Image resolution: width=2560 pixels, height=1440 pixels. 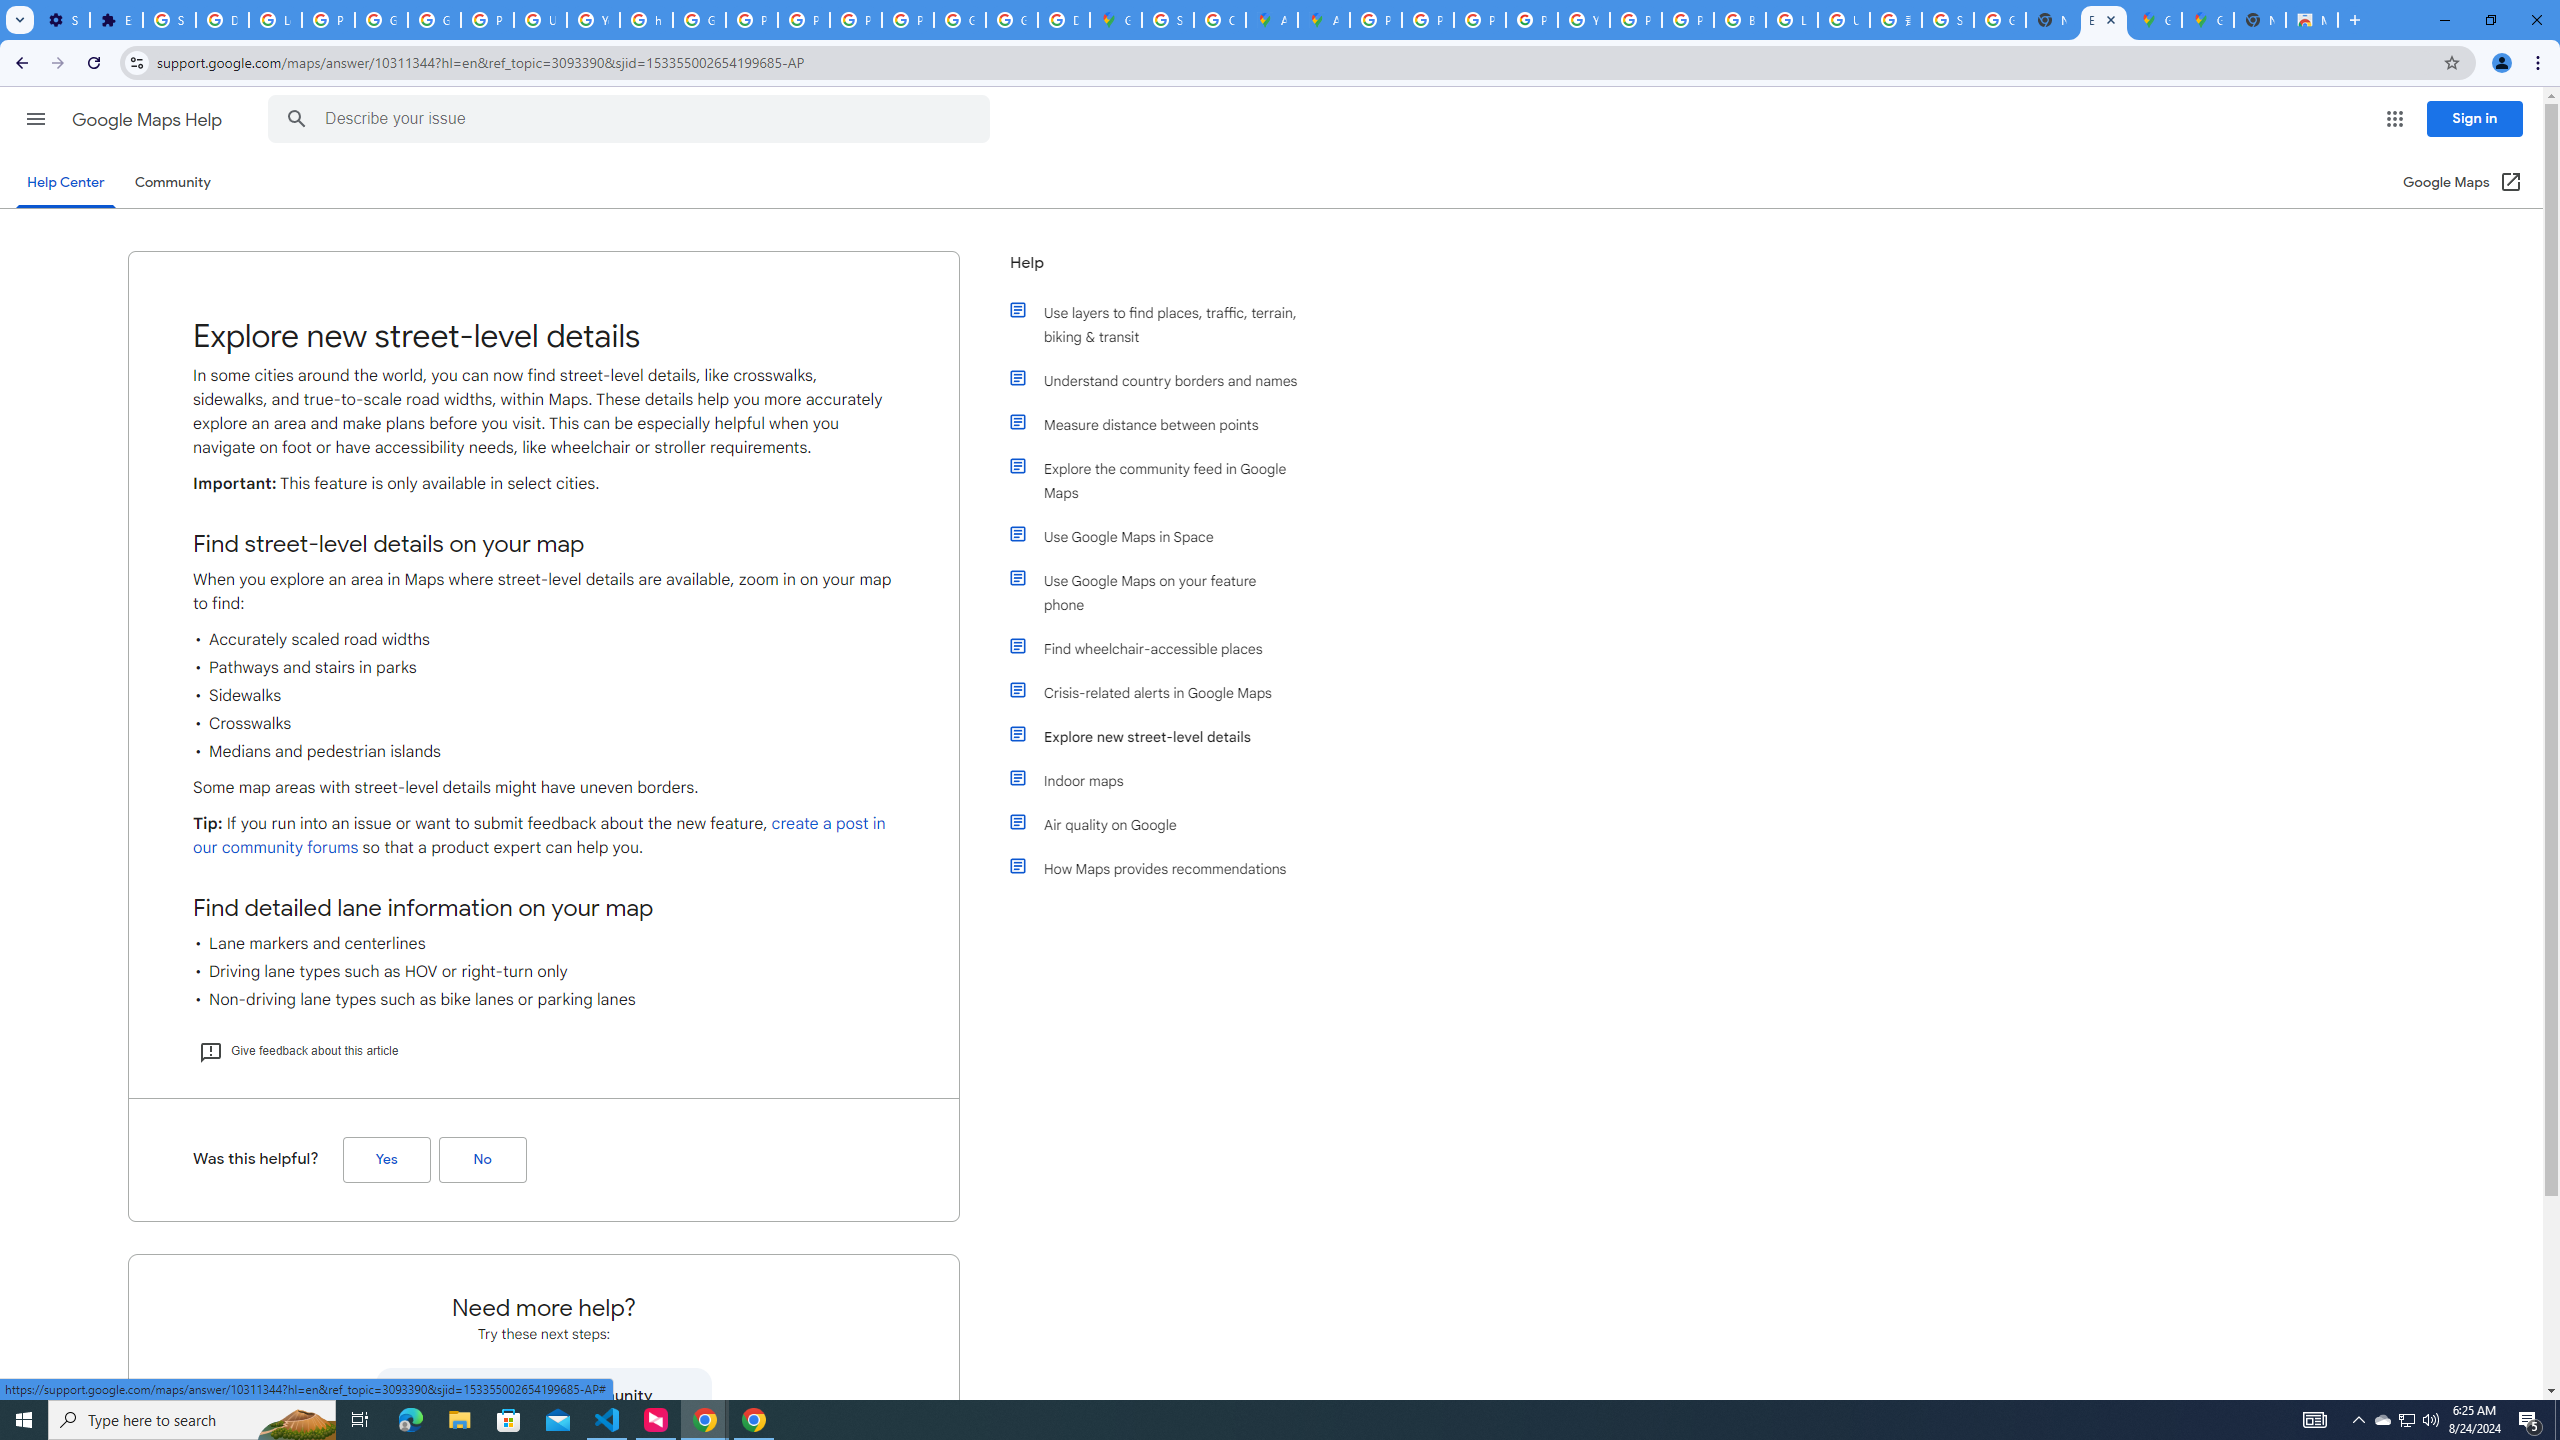 I want to click on Privacy Help Center - Policies Help, so click(x=1426, y=20).